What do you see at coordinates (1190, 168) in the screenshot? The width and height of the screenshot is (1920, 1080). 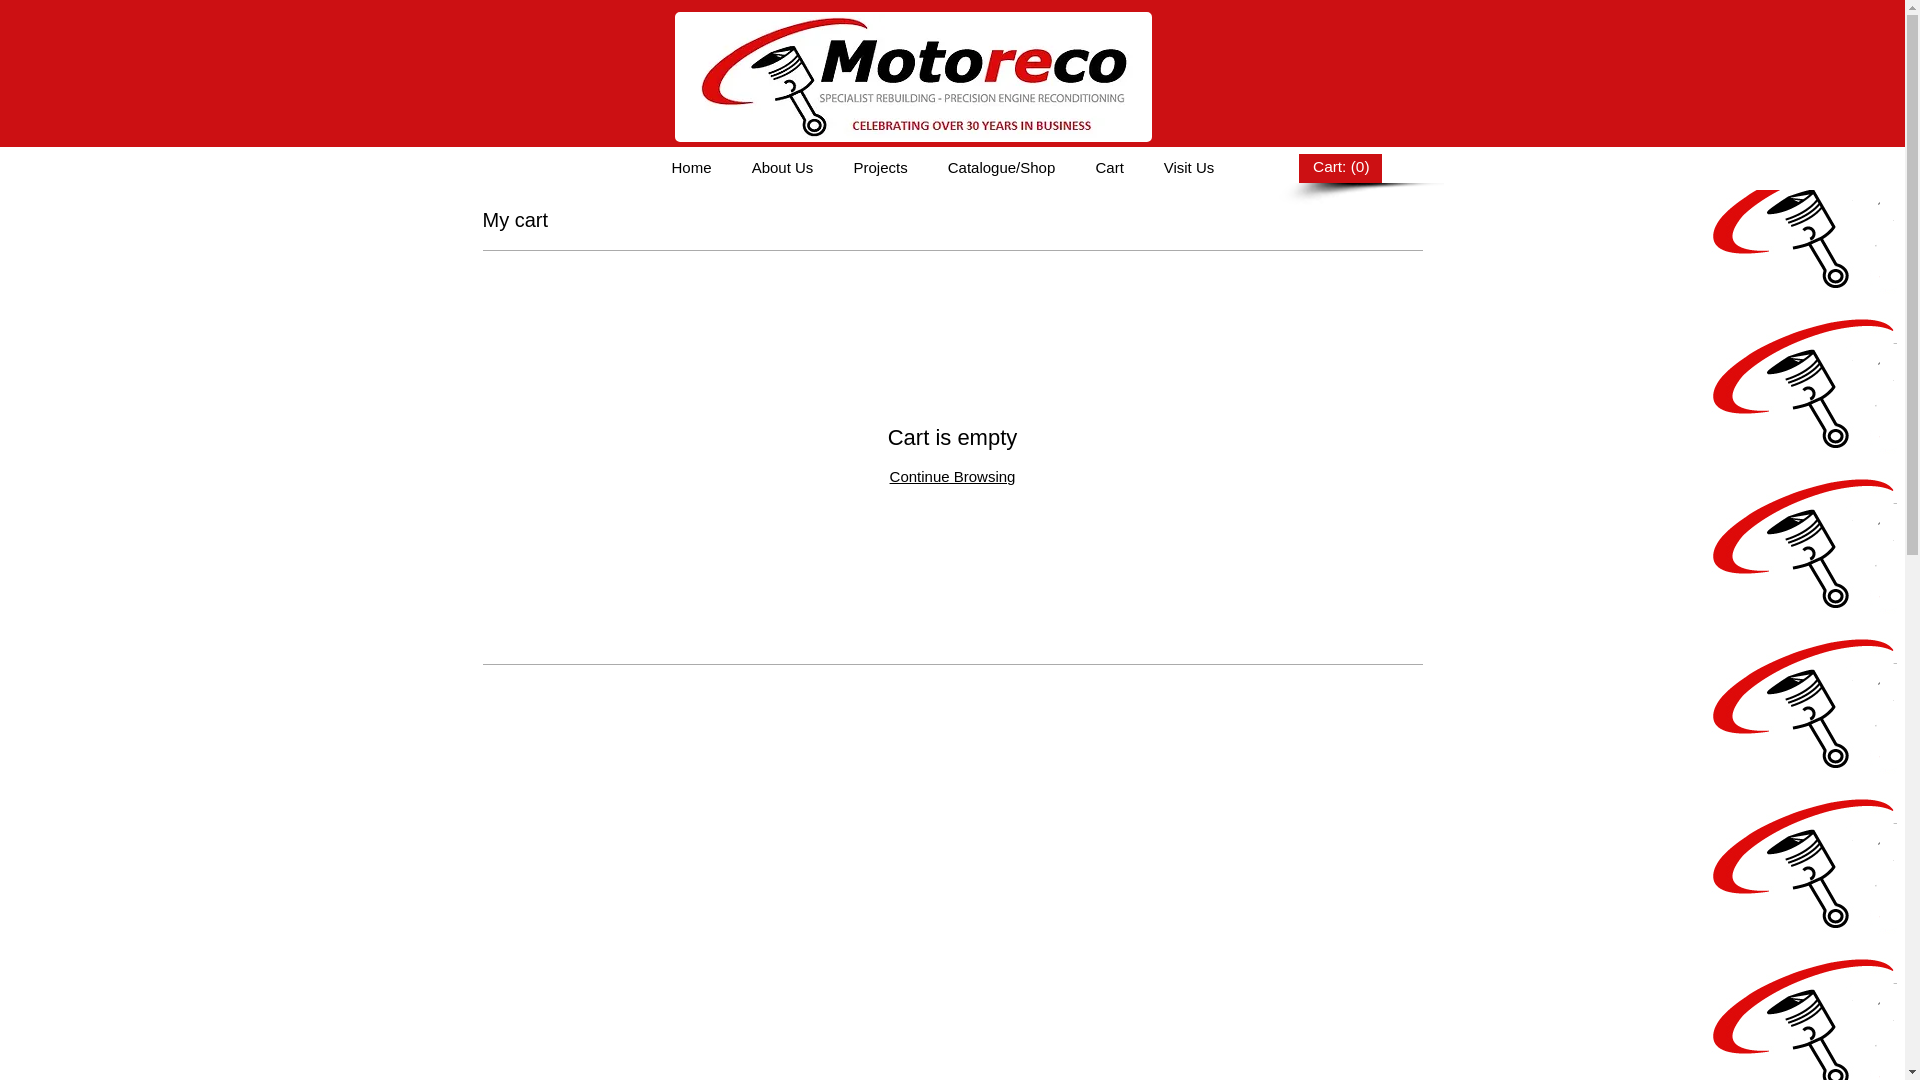 I see `Visit Us` at bounding box center [1190, 168].